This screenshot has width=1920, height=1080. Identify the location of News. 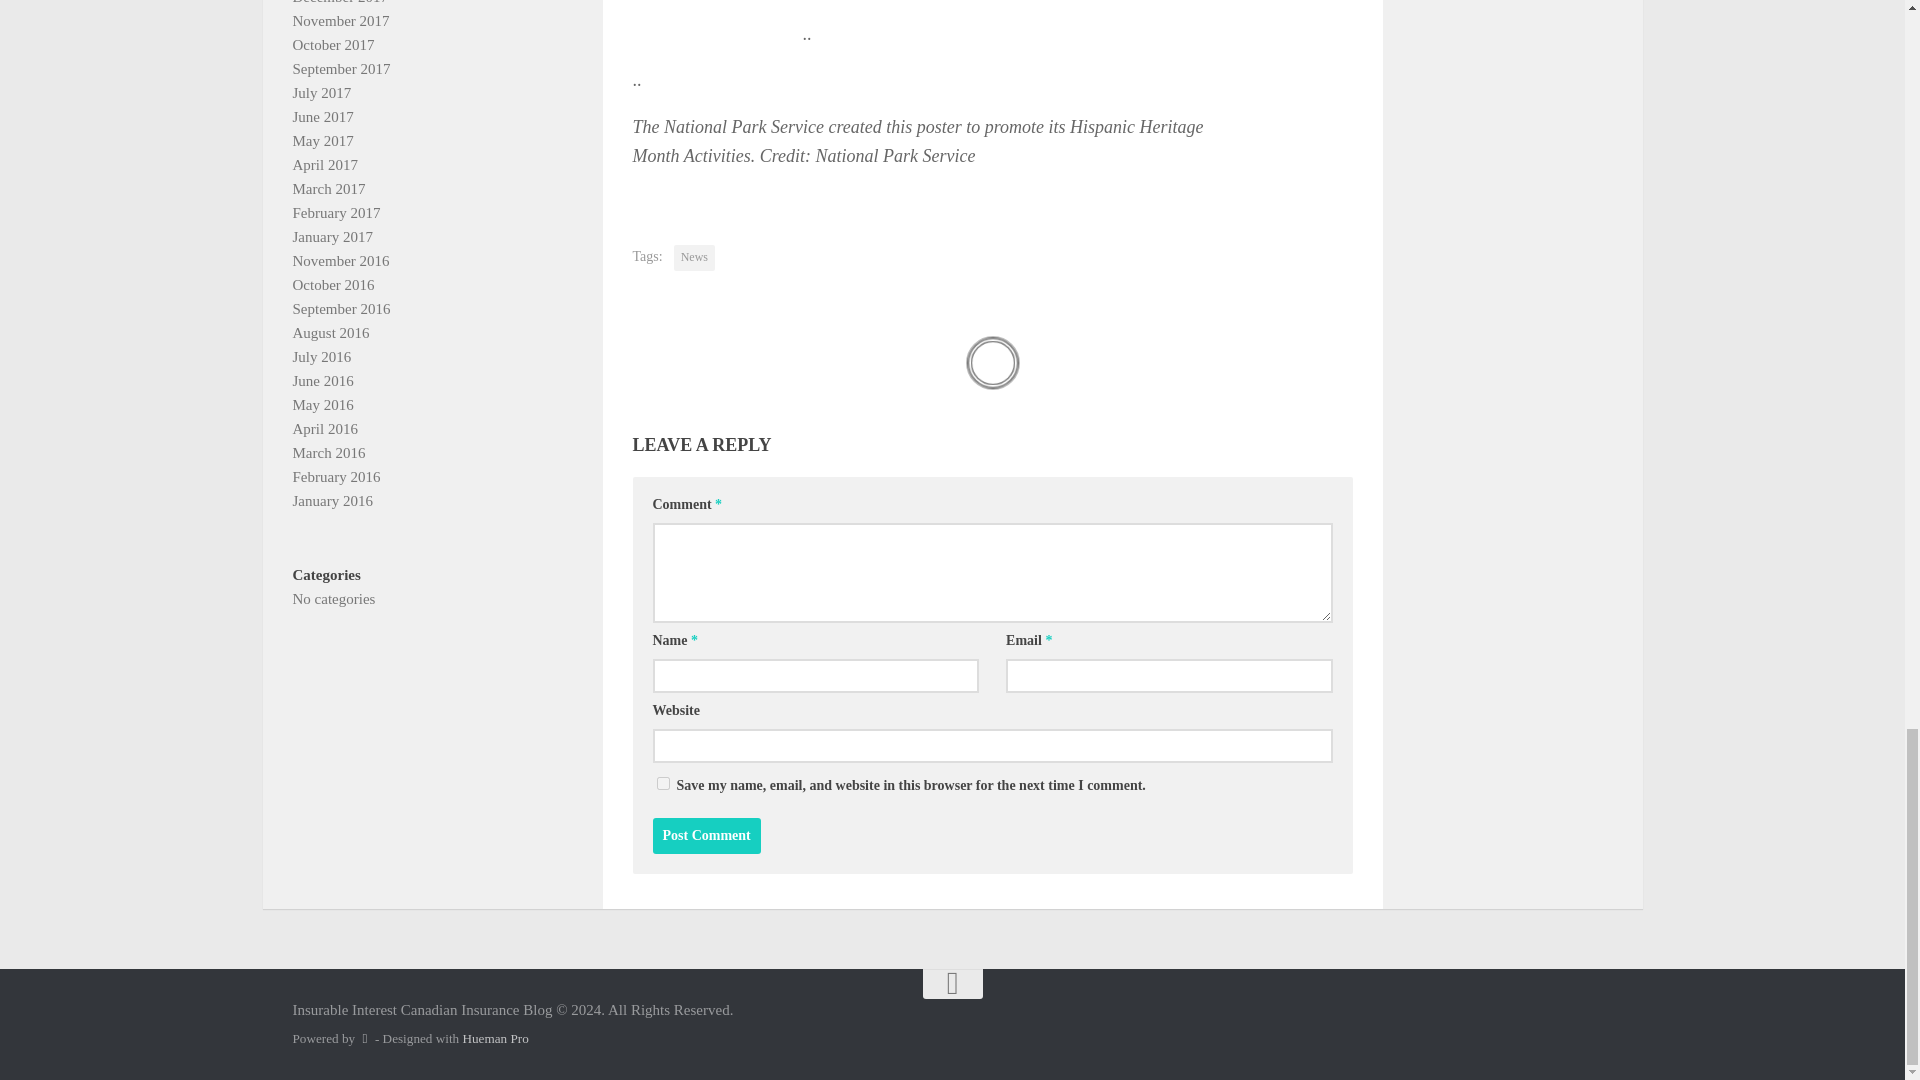
(694, 258).